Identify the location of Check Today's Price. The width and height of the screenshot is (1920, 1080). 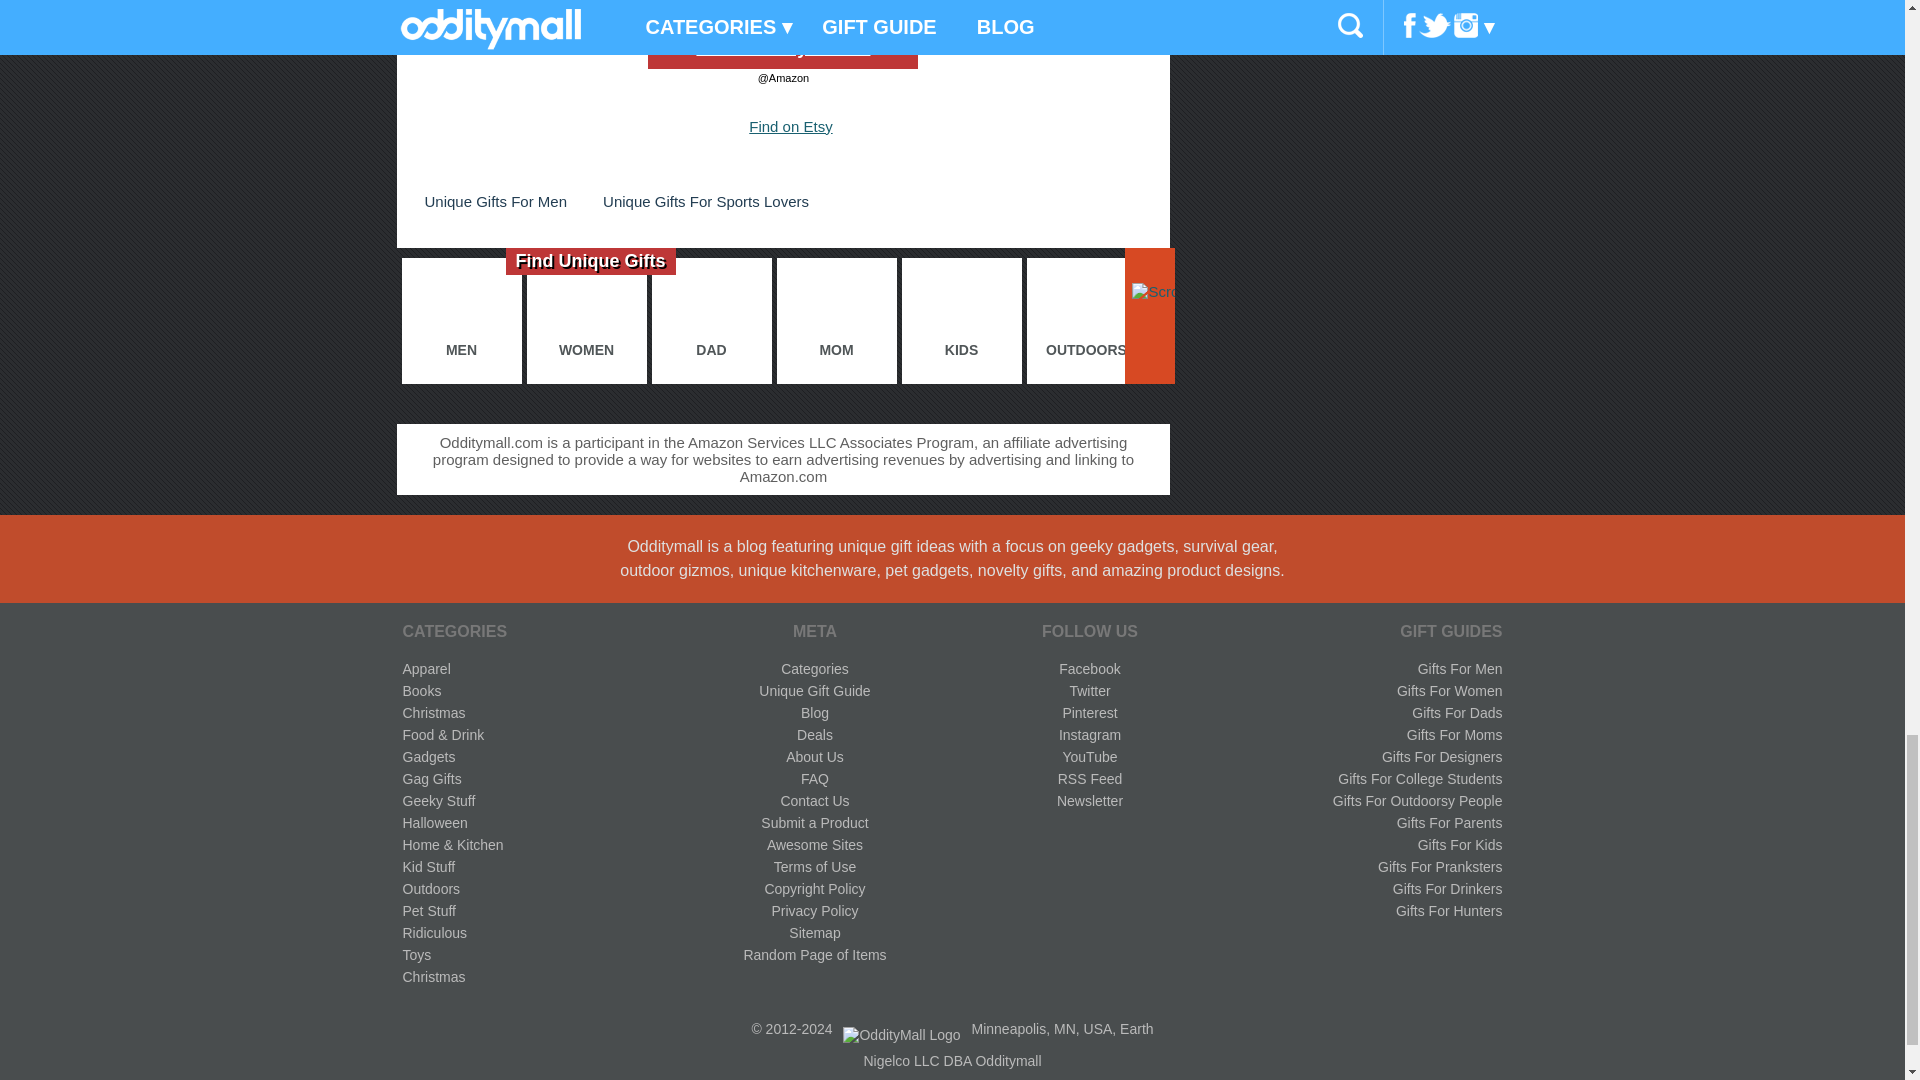
(782, 48).